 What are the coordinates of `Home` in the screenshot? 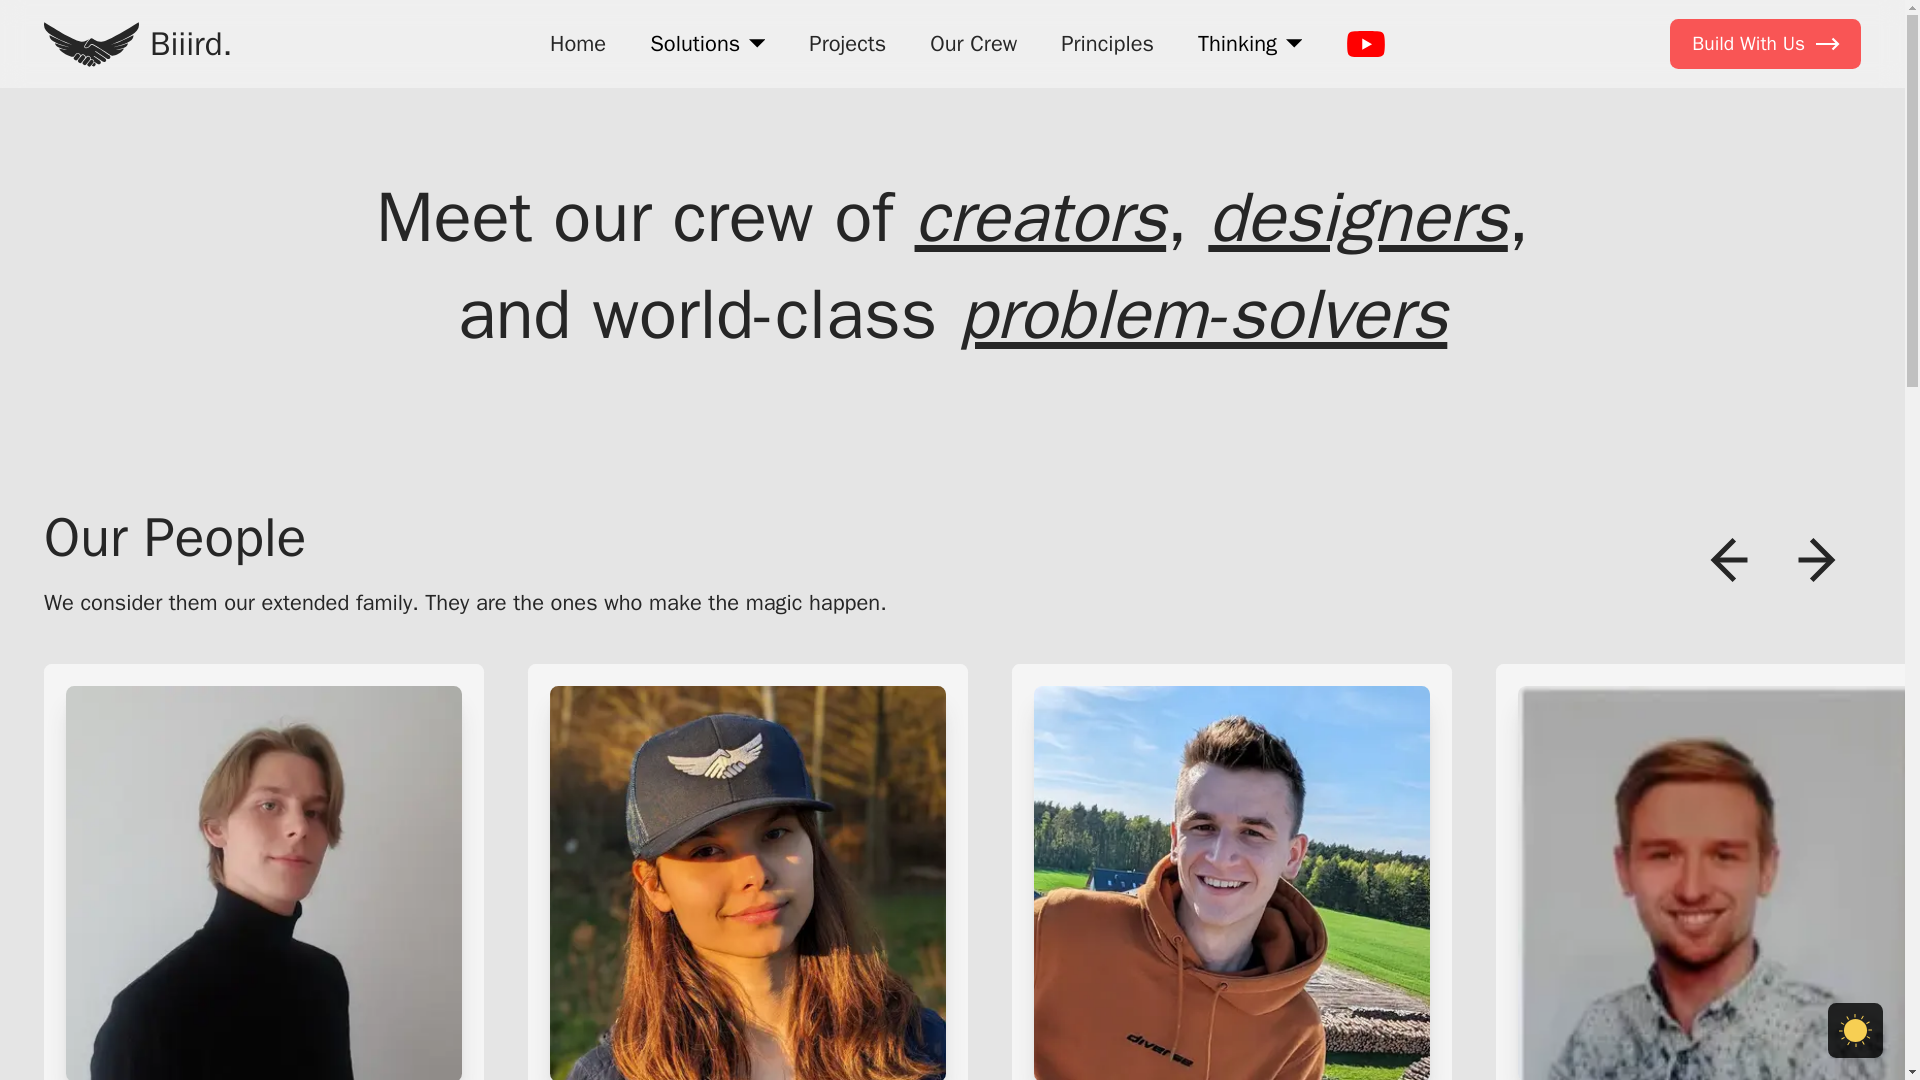 It's located at (578, 44).